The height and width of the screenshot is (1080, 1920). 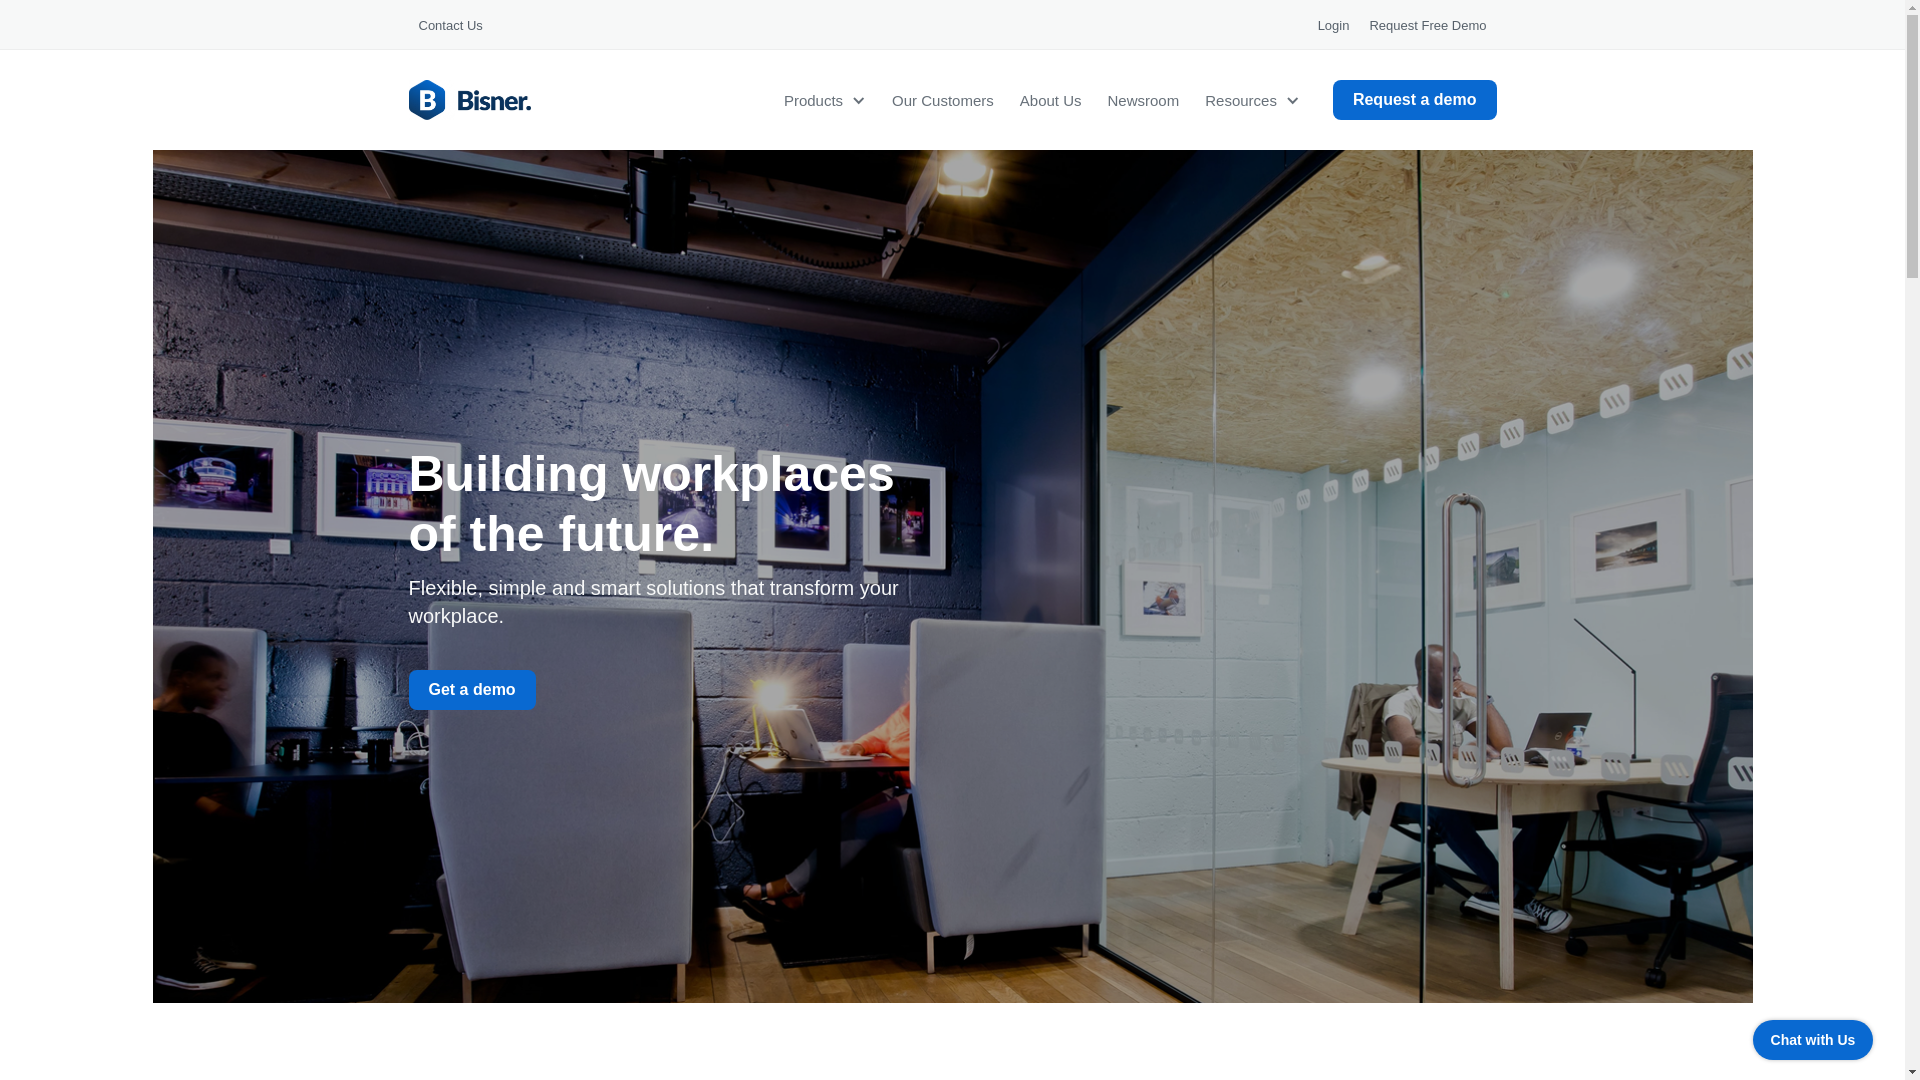 What do you see at coordinates (806, 99) in the screenshot?
I see `Products` at bounding box center [806, 99].